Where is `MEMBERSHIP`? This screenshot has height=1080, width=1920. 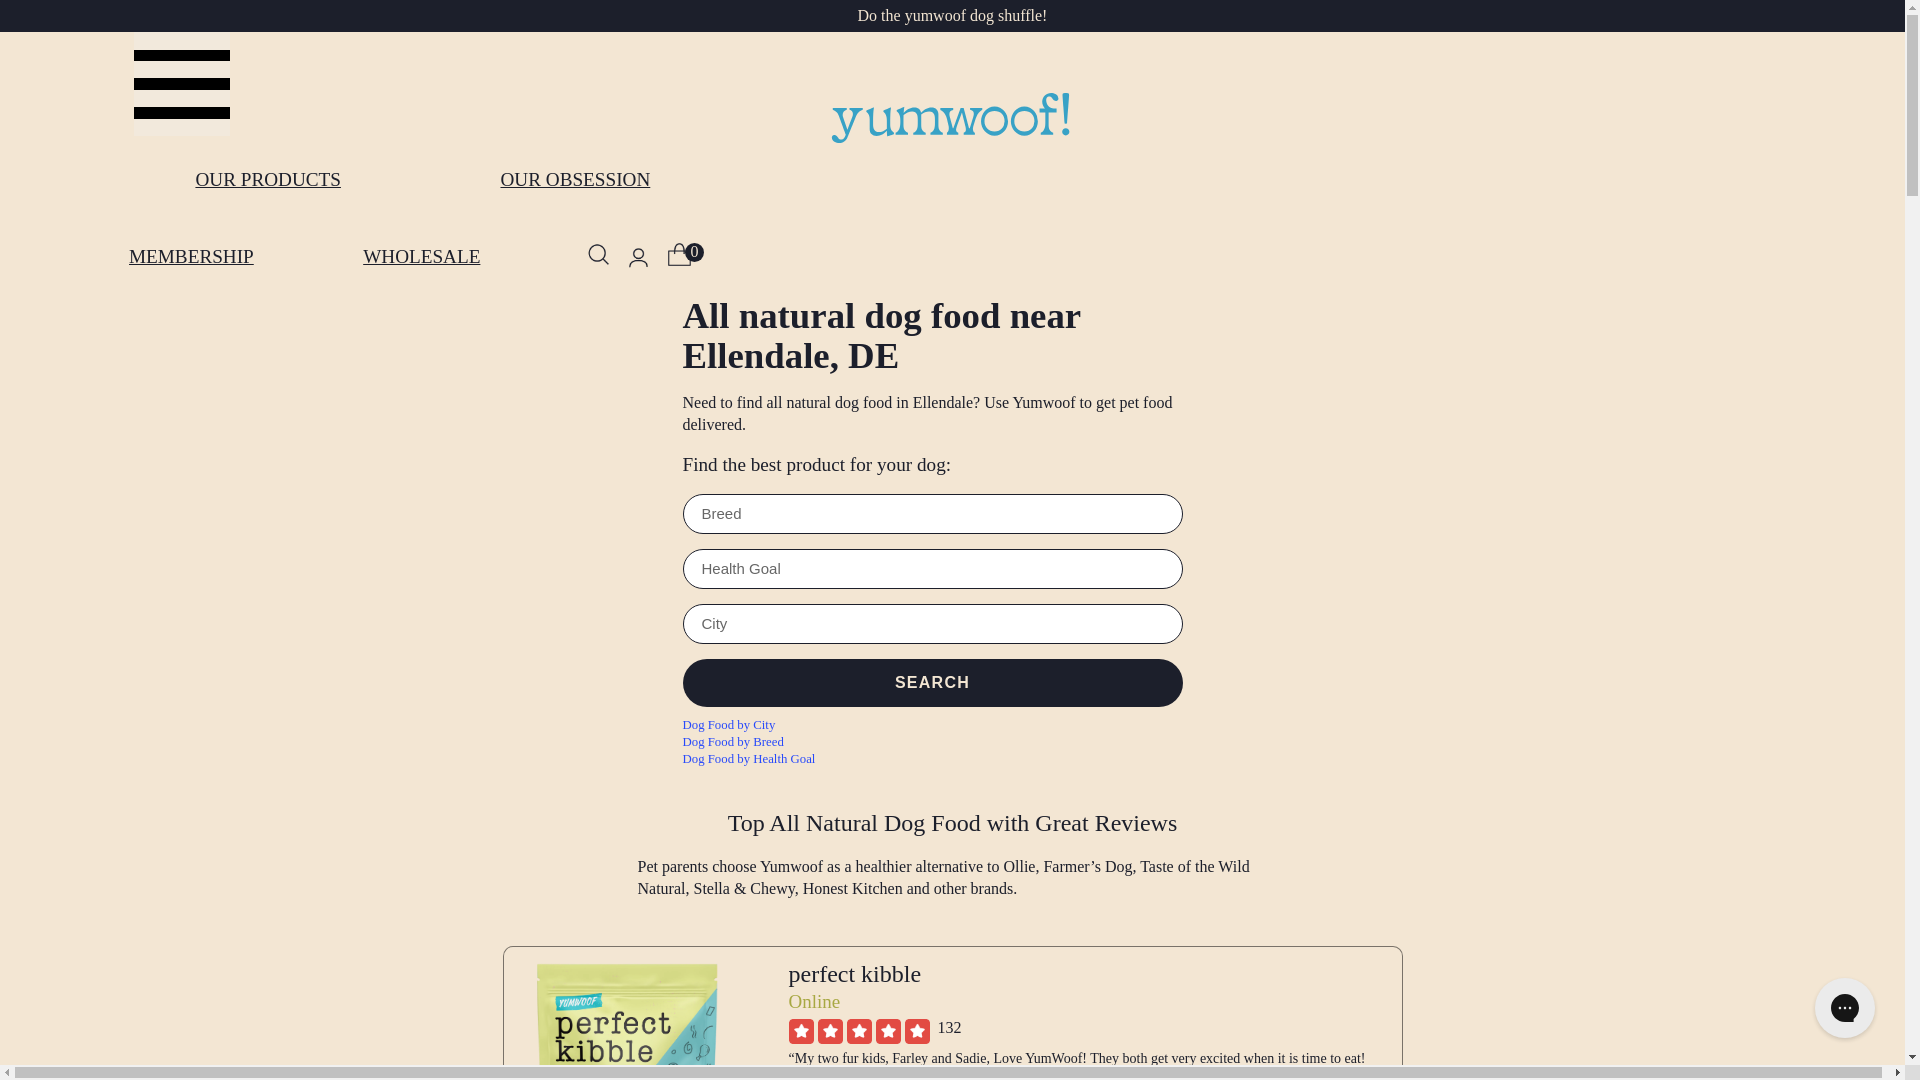 MEMBERSHIP is located at coordinates (190, 257).